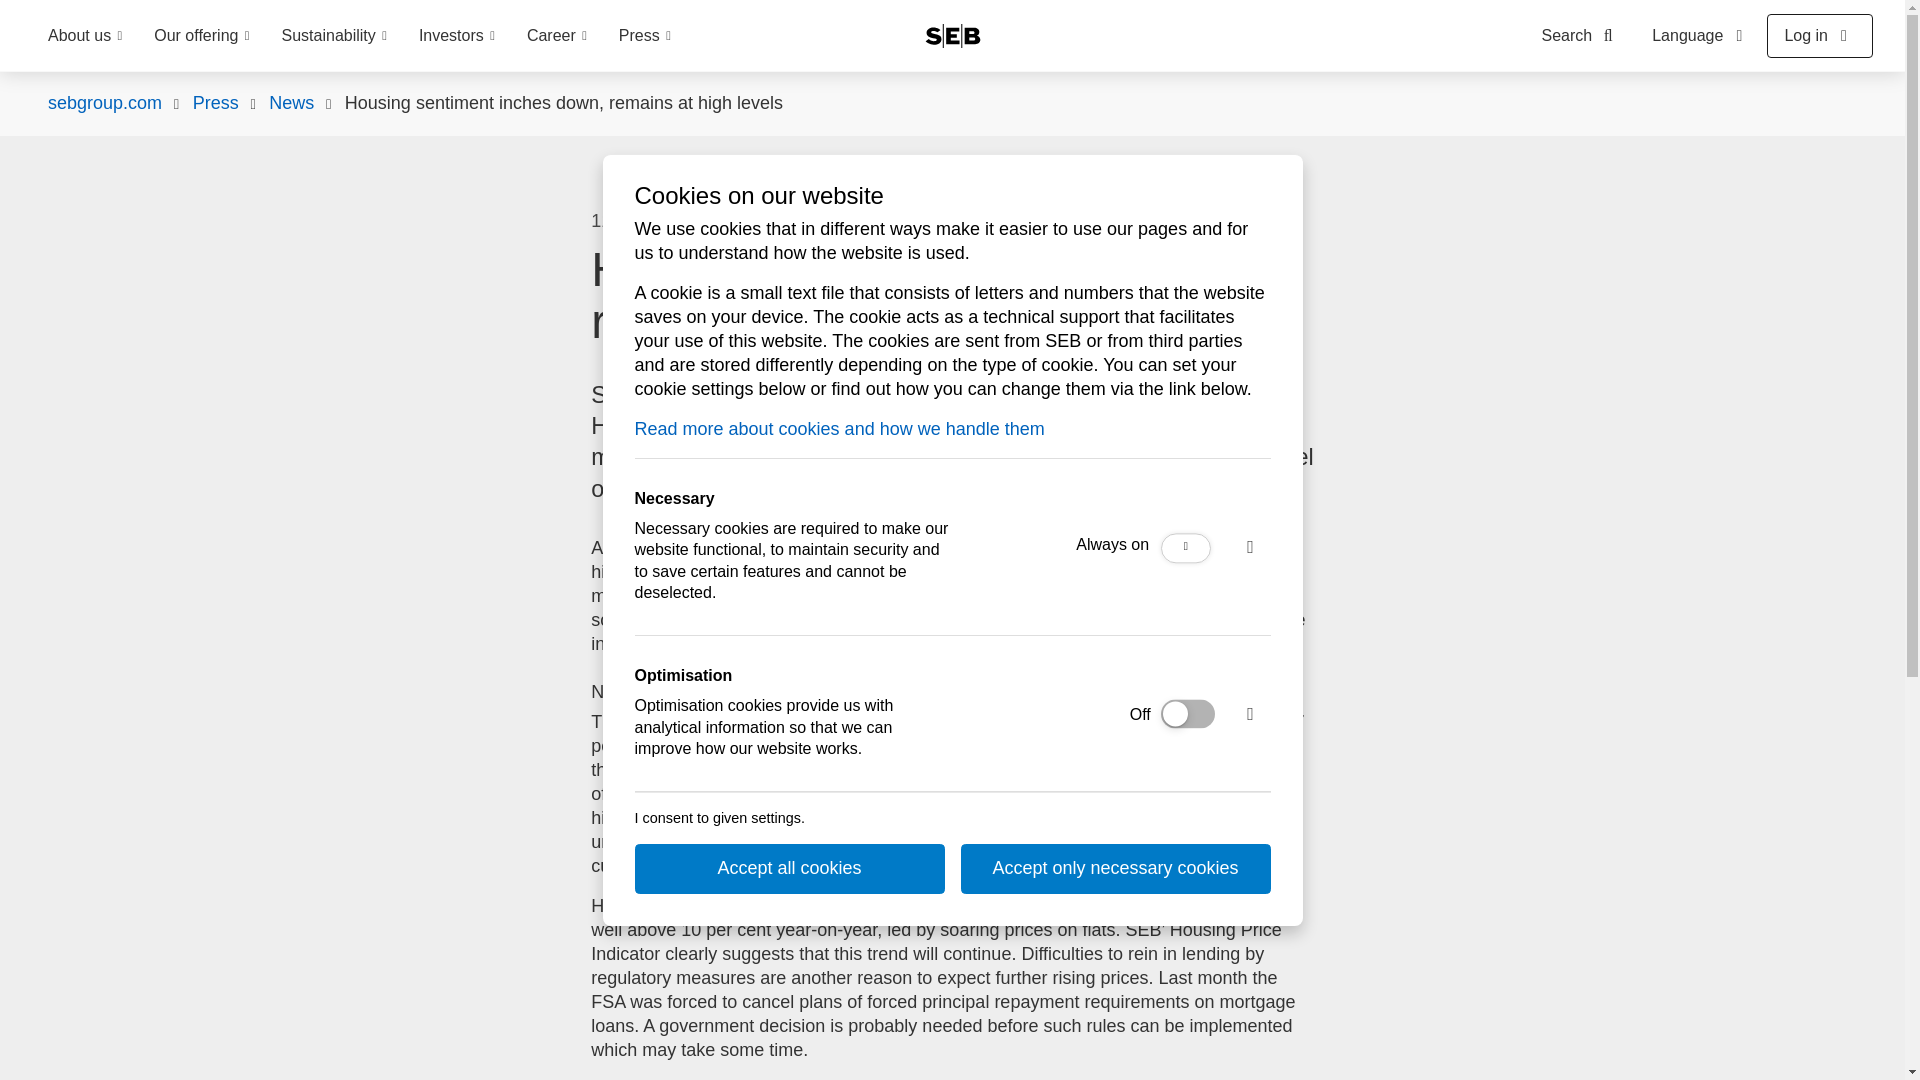 This screenshot has width=1920, height=1080. What do you see at coordinates (216, 103) in the screenshot?
I see `Press` at bounding box center [216, 103].